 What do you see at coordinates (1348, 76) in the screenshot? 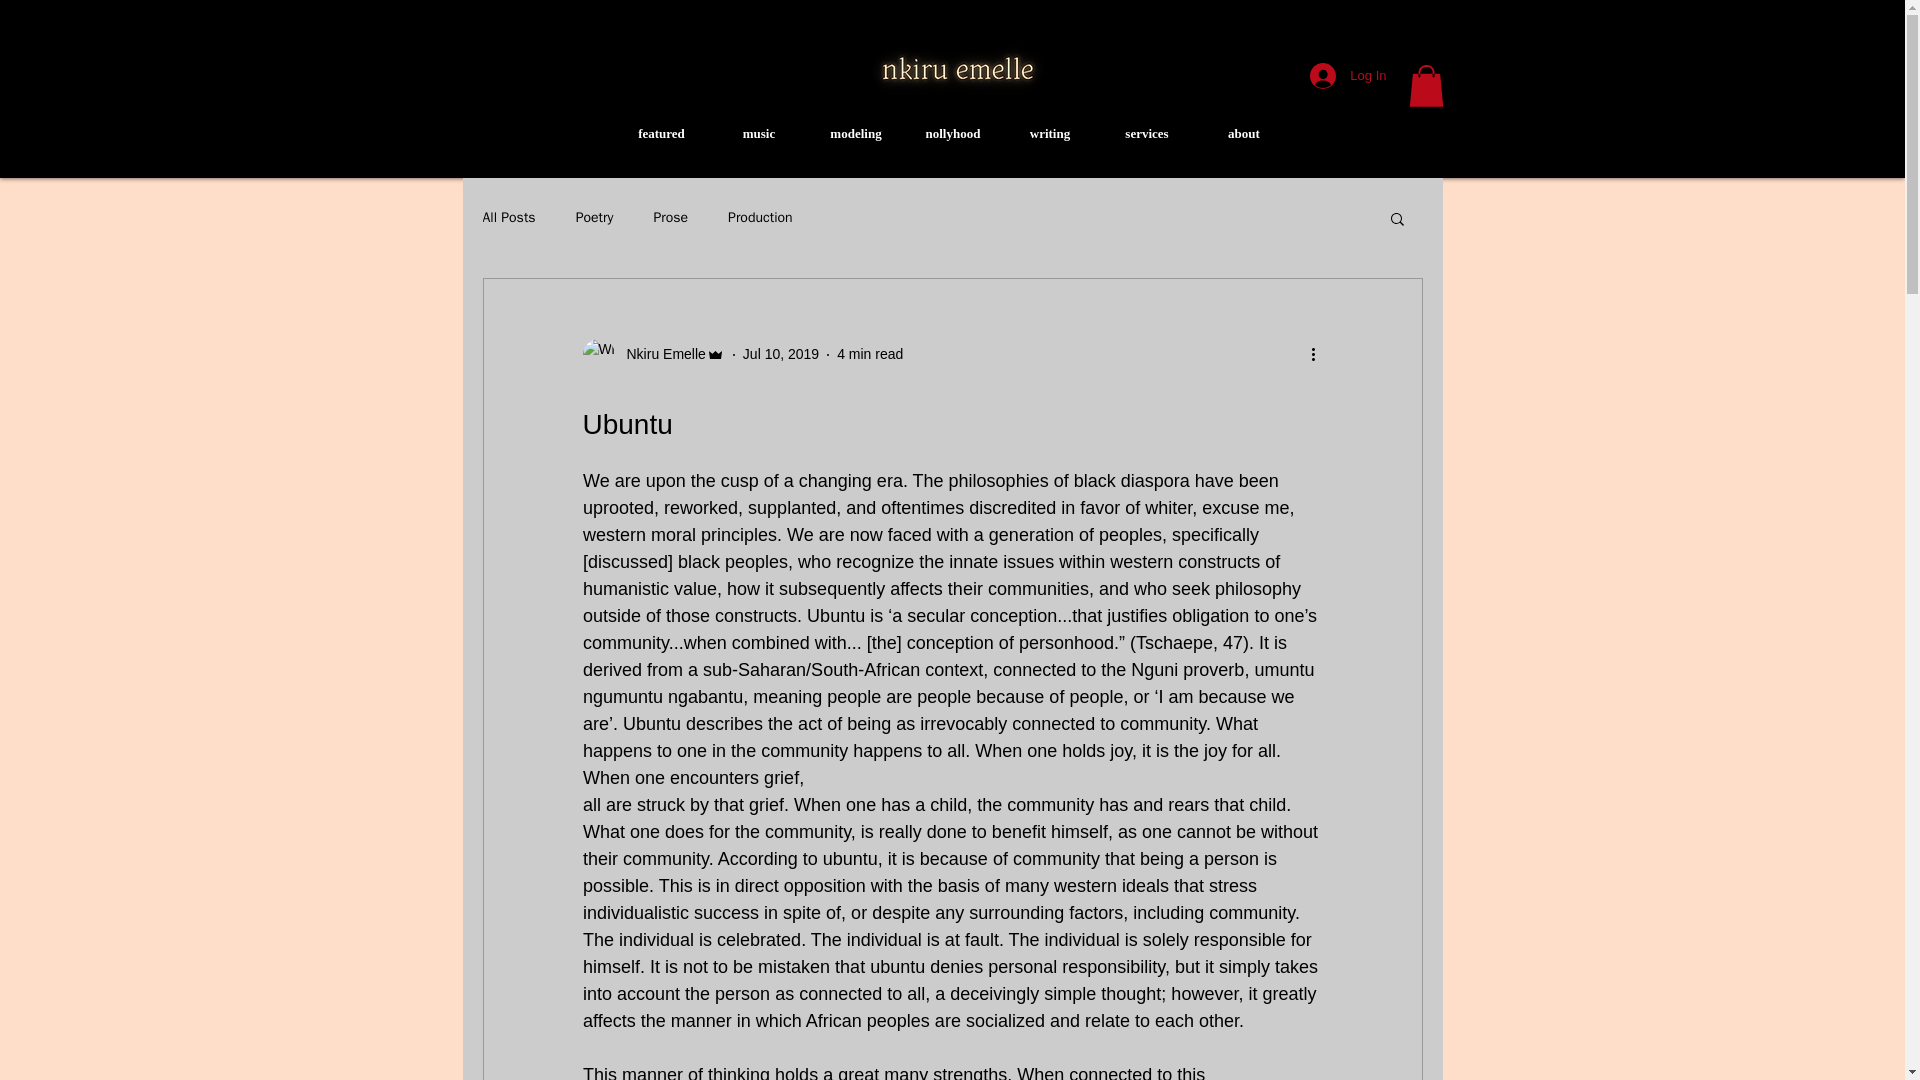
I see `Log In` at bounding box center [1348, 76].